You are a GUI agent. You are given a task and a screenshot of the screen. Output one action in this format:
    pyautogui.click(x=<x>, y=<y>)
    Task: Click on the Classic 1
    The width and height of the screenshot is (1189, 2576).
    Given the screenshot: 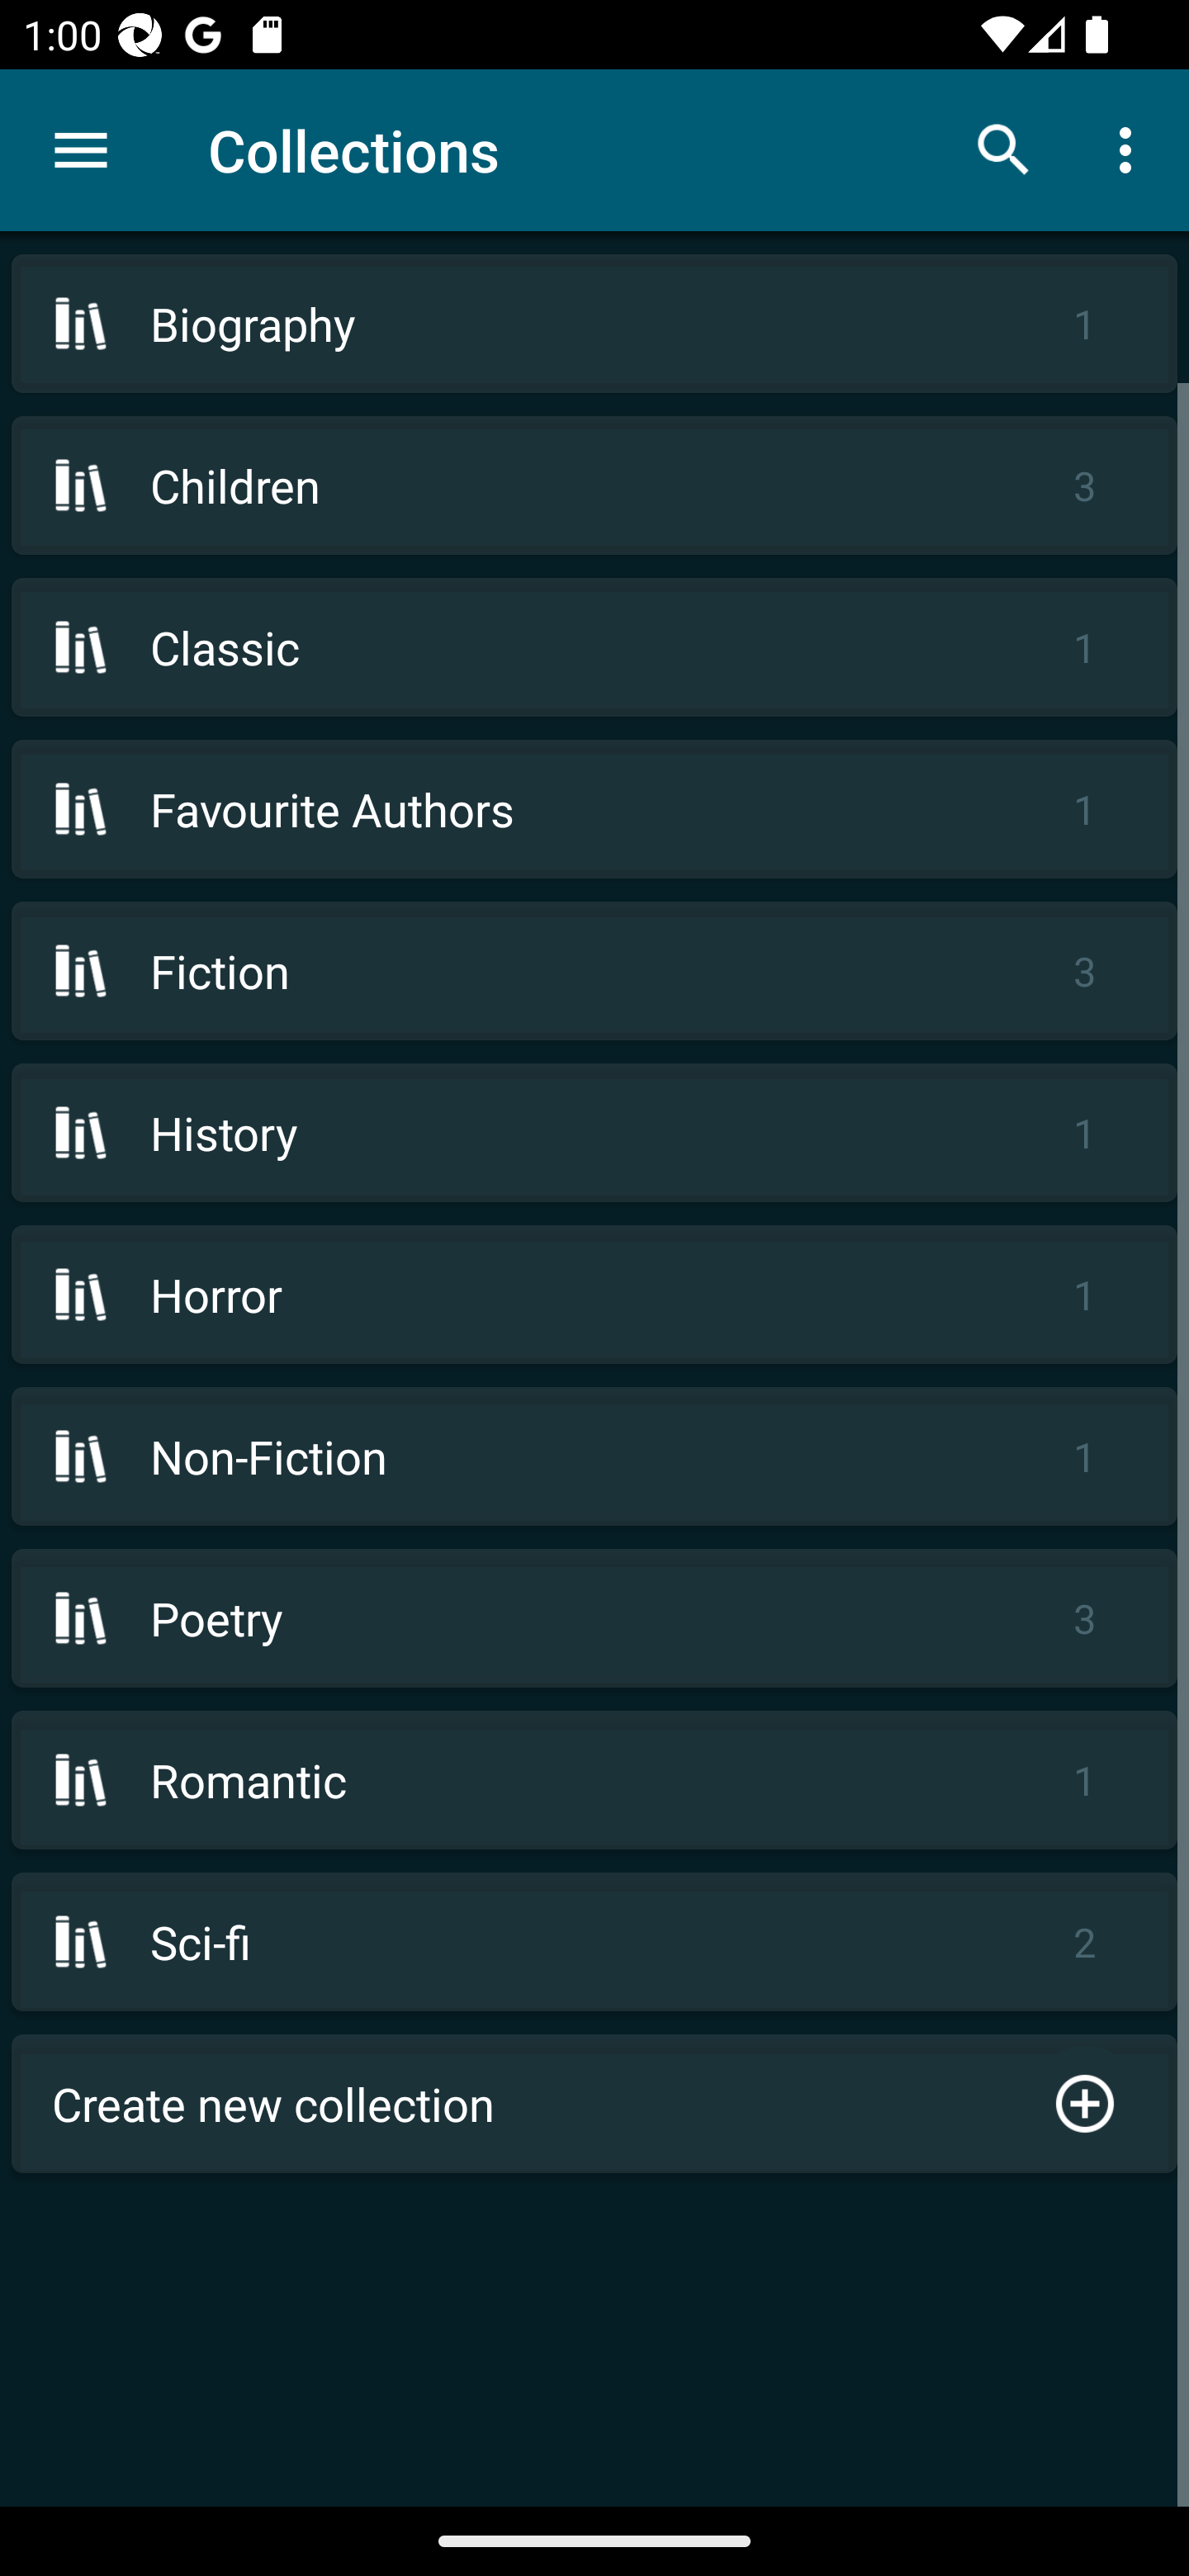 What is the action you would take?
    pyautogui.click(x=594, y=646)
    